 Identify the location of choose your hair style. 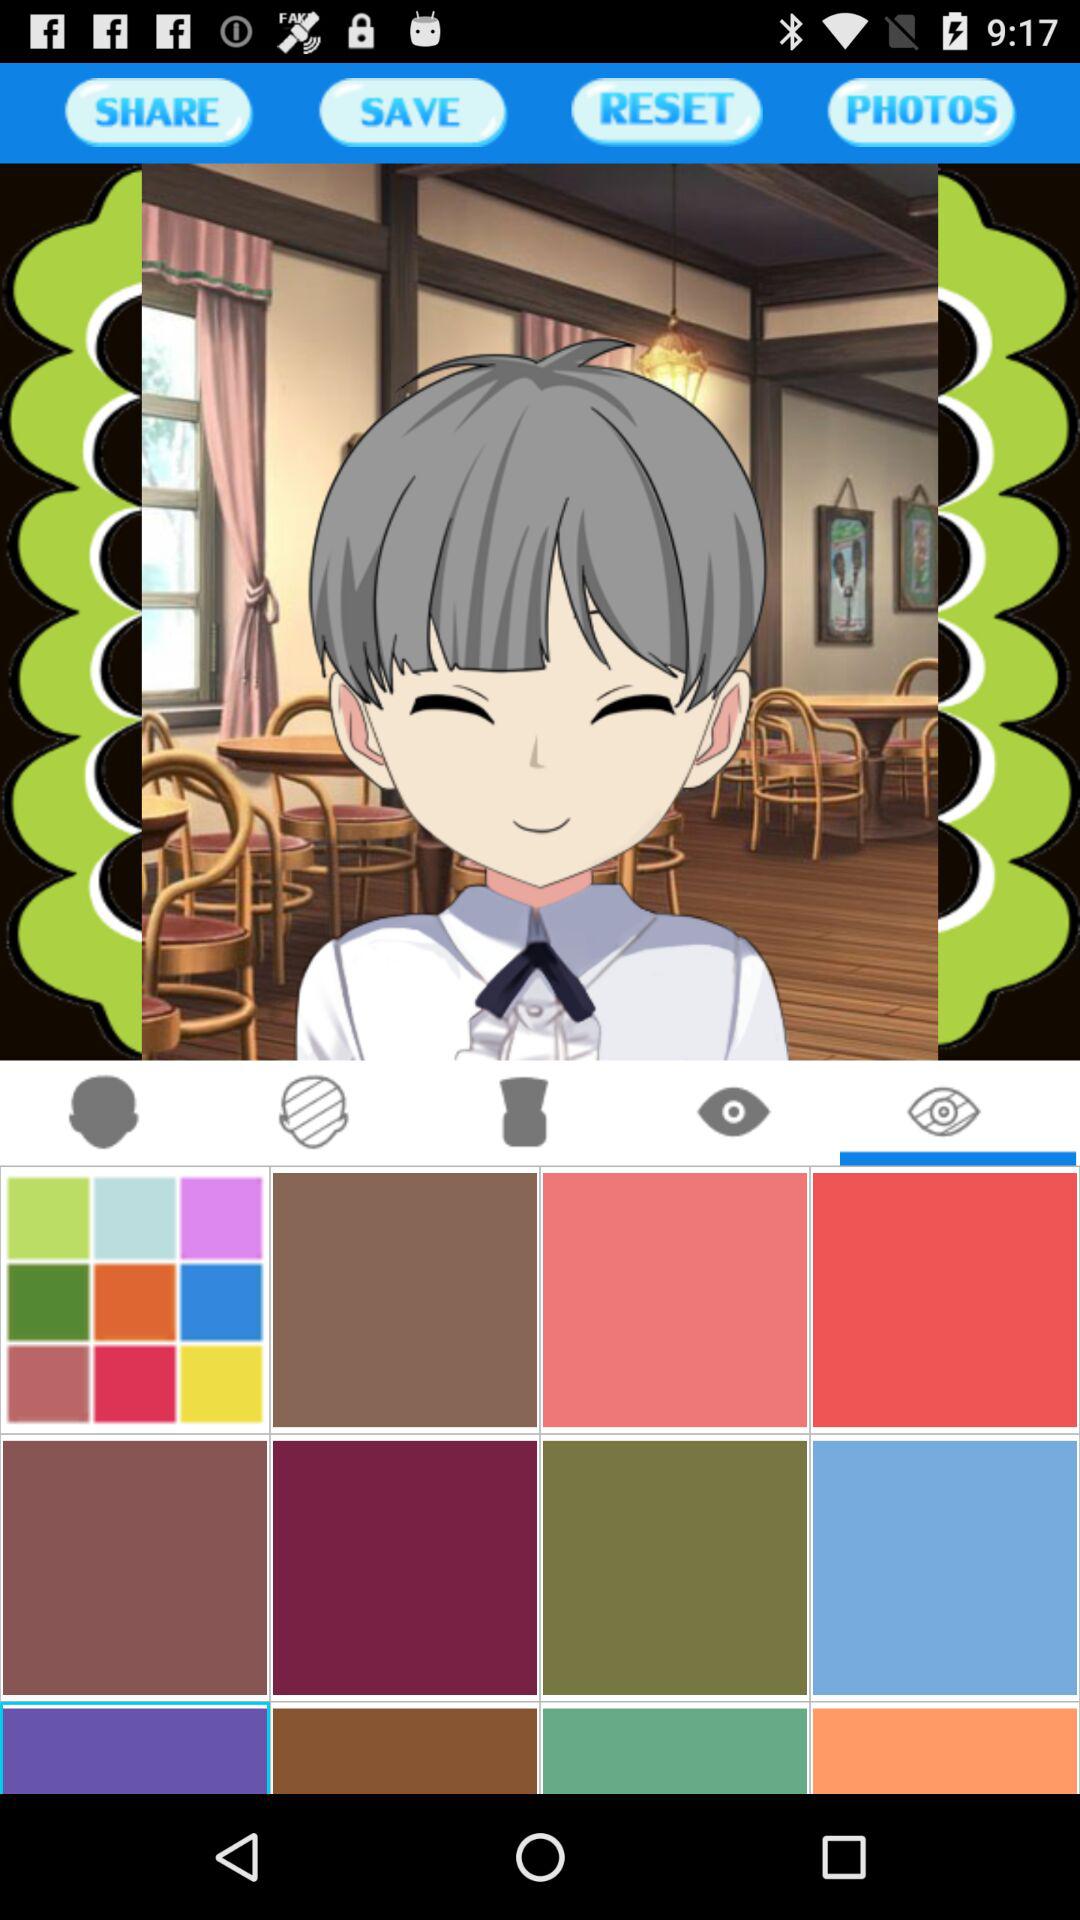
(524, 1112).